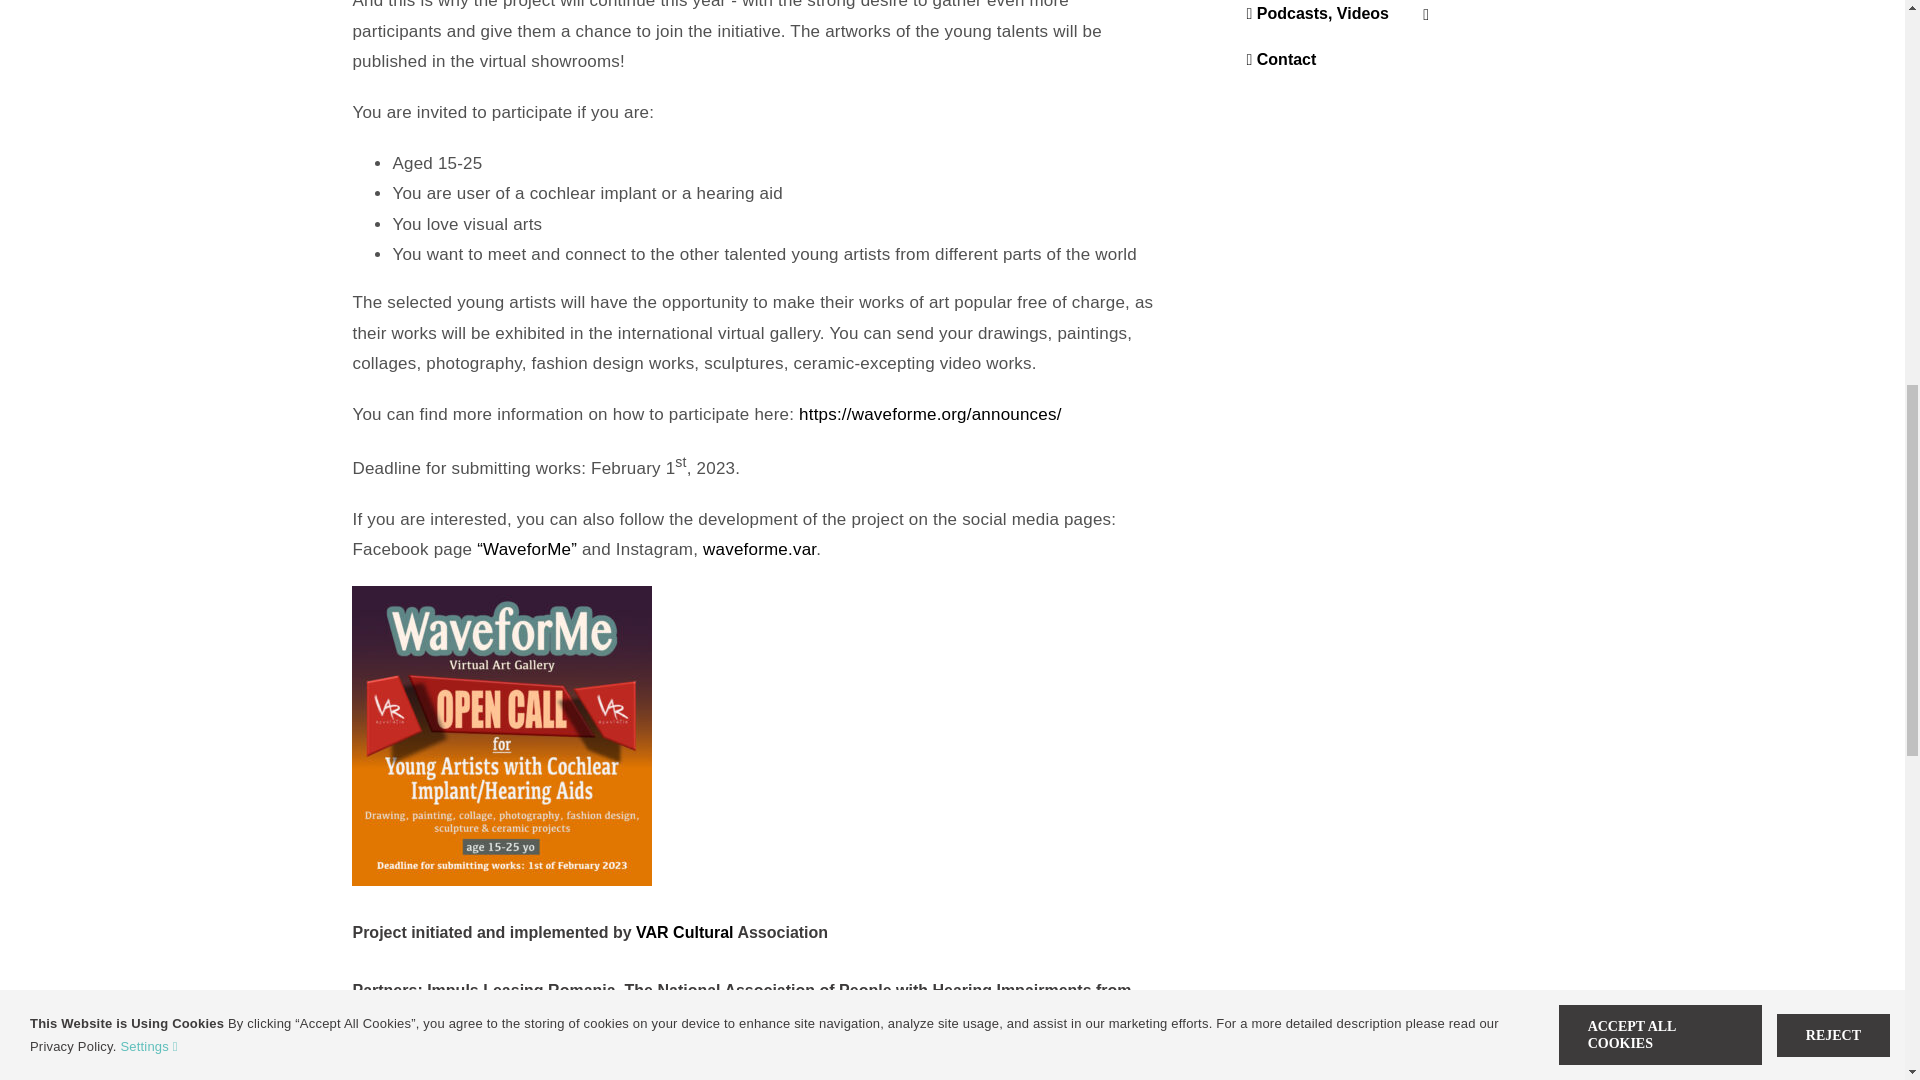 This screenshot has height=1080, width=1920. Describe the element at coordinates (684, 932) in the screenshot. I see `VAR Cultural` at that location.